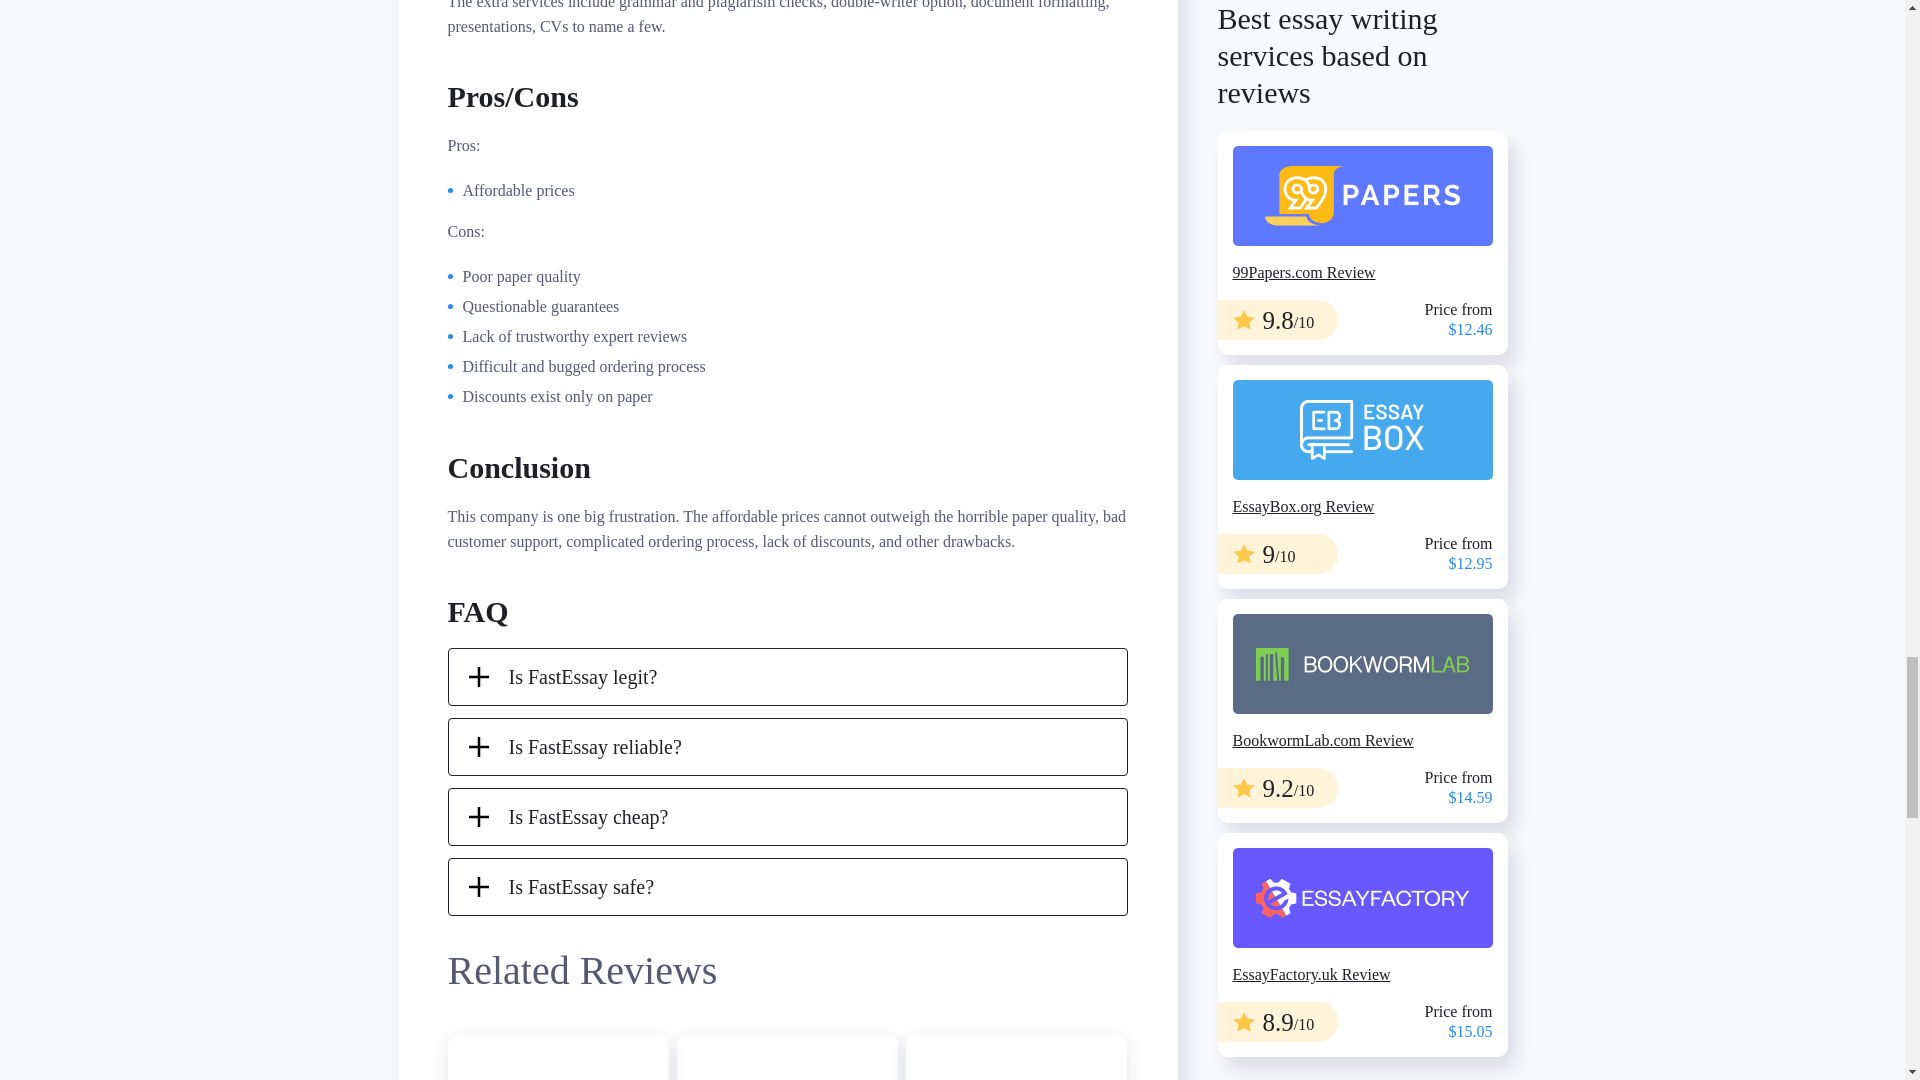  What do you see at coordinates (558, 1057) in the screenshot?
I see `Writemyessay4me.org Review` at bounding box center [558, 1057].